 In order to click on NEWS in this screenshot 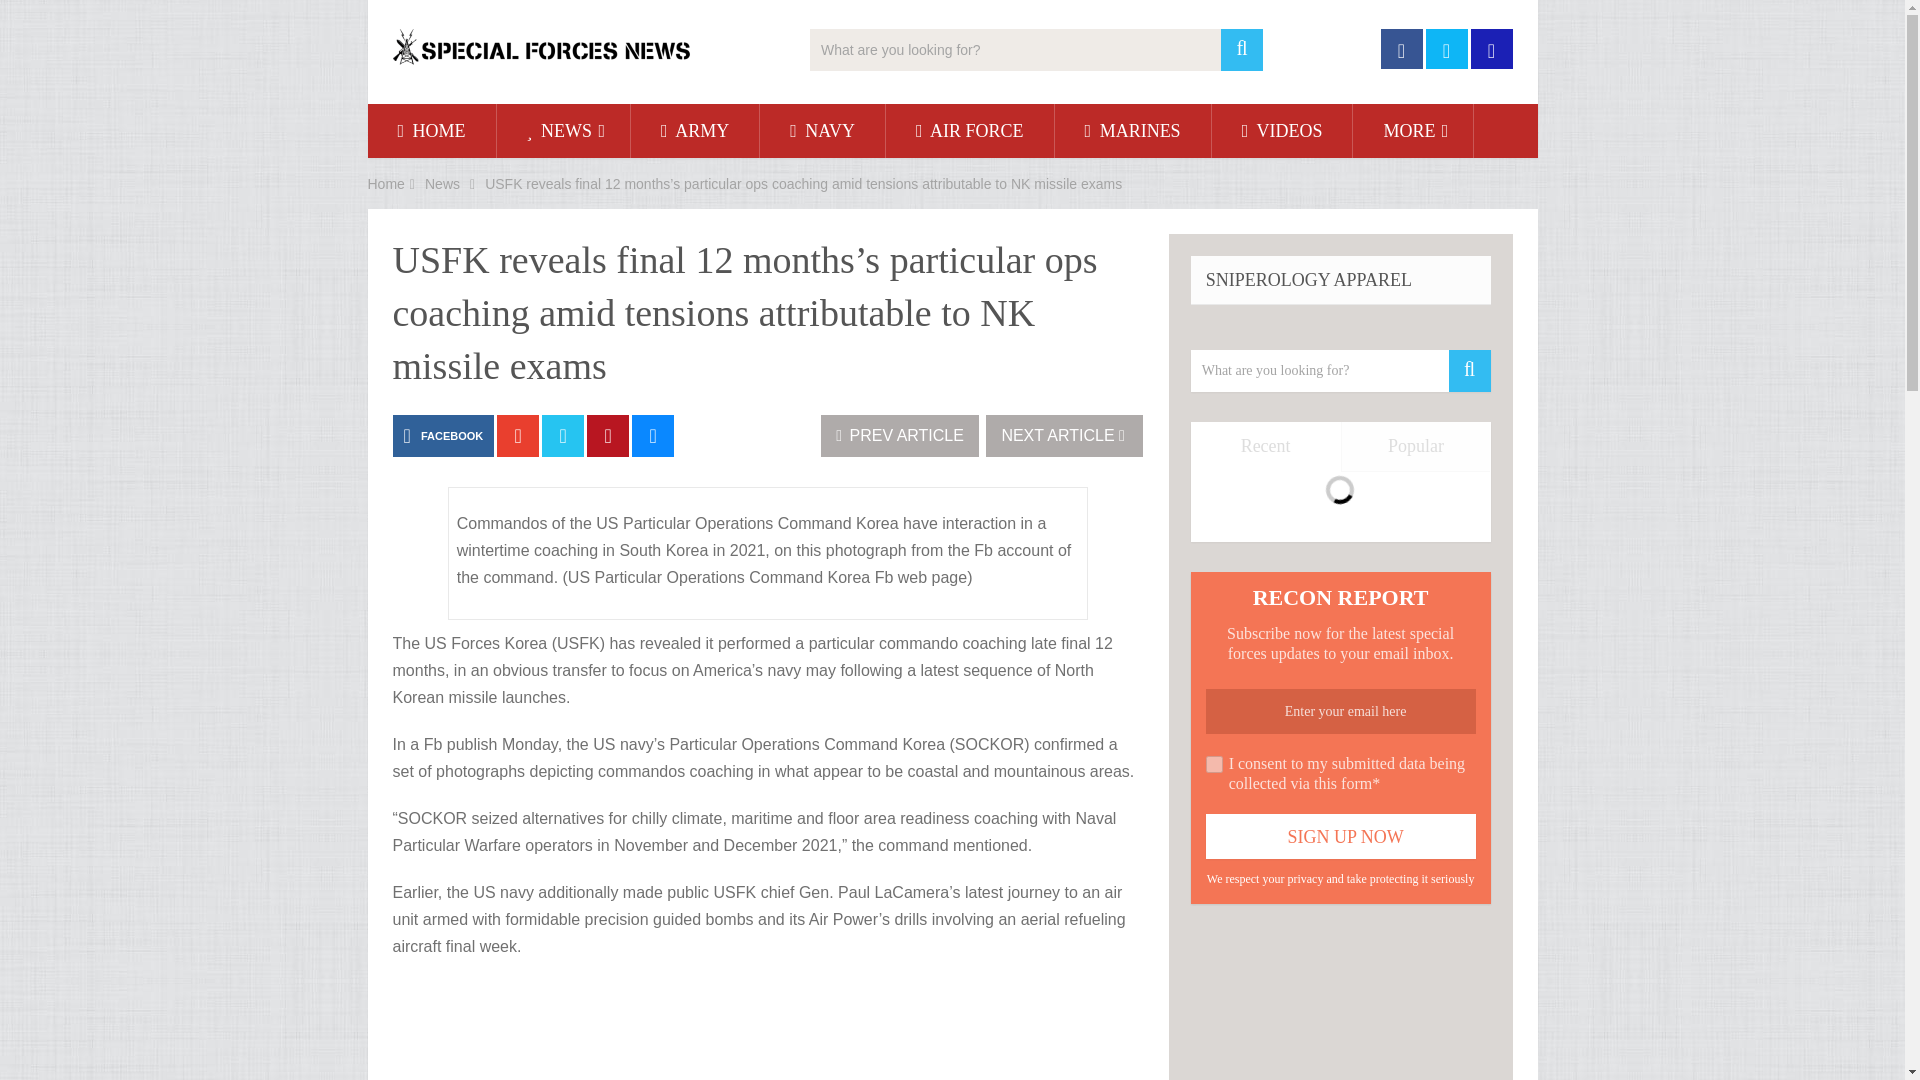, I will do `click(564, 130)`.